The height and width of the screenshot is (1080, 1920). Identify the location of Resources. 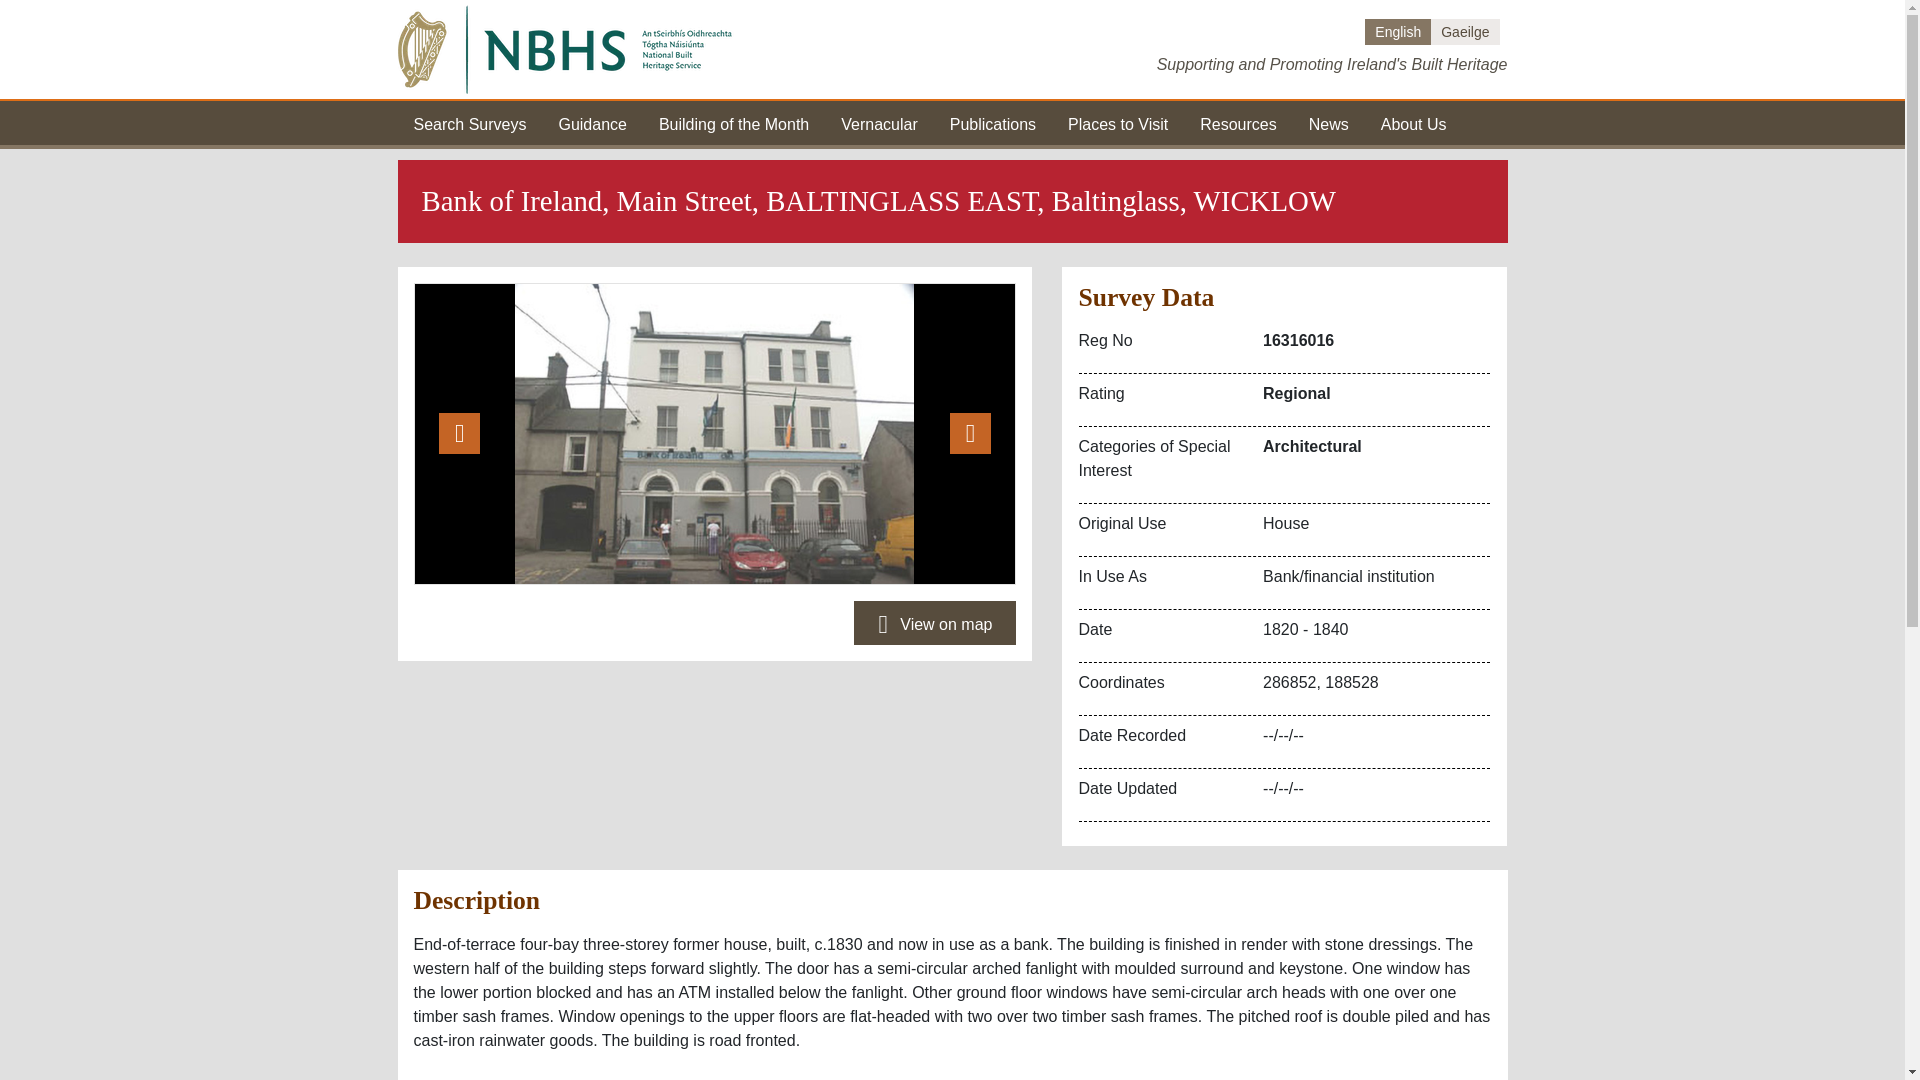
(1238, 122).